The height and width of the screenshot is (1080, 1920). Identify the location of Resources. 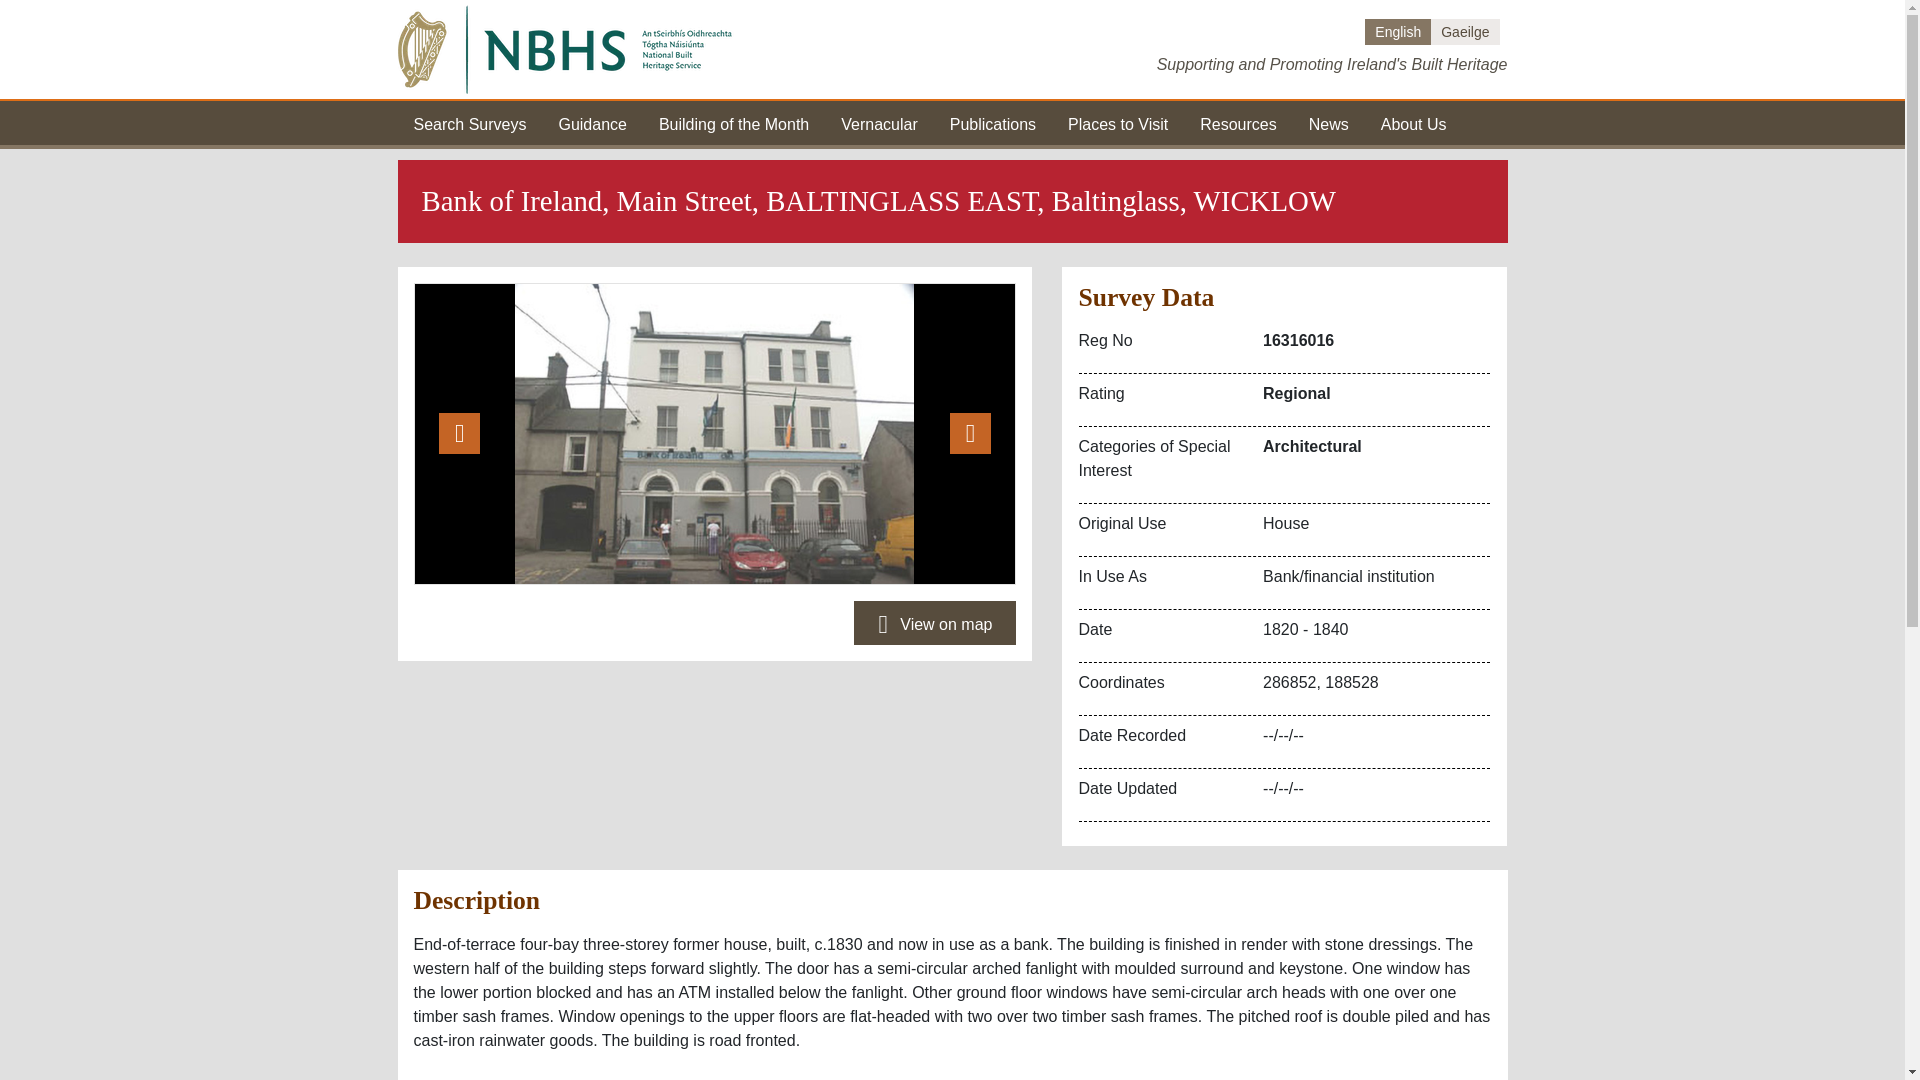
(1238, 122).